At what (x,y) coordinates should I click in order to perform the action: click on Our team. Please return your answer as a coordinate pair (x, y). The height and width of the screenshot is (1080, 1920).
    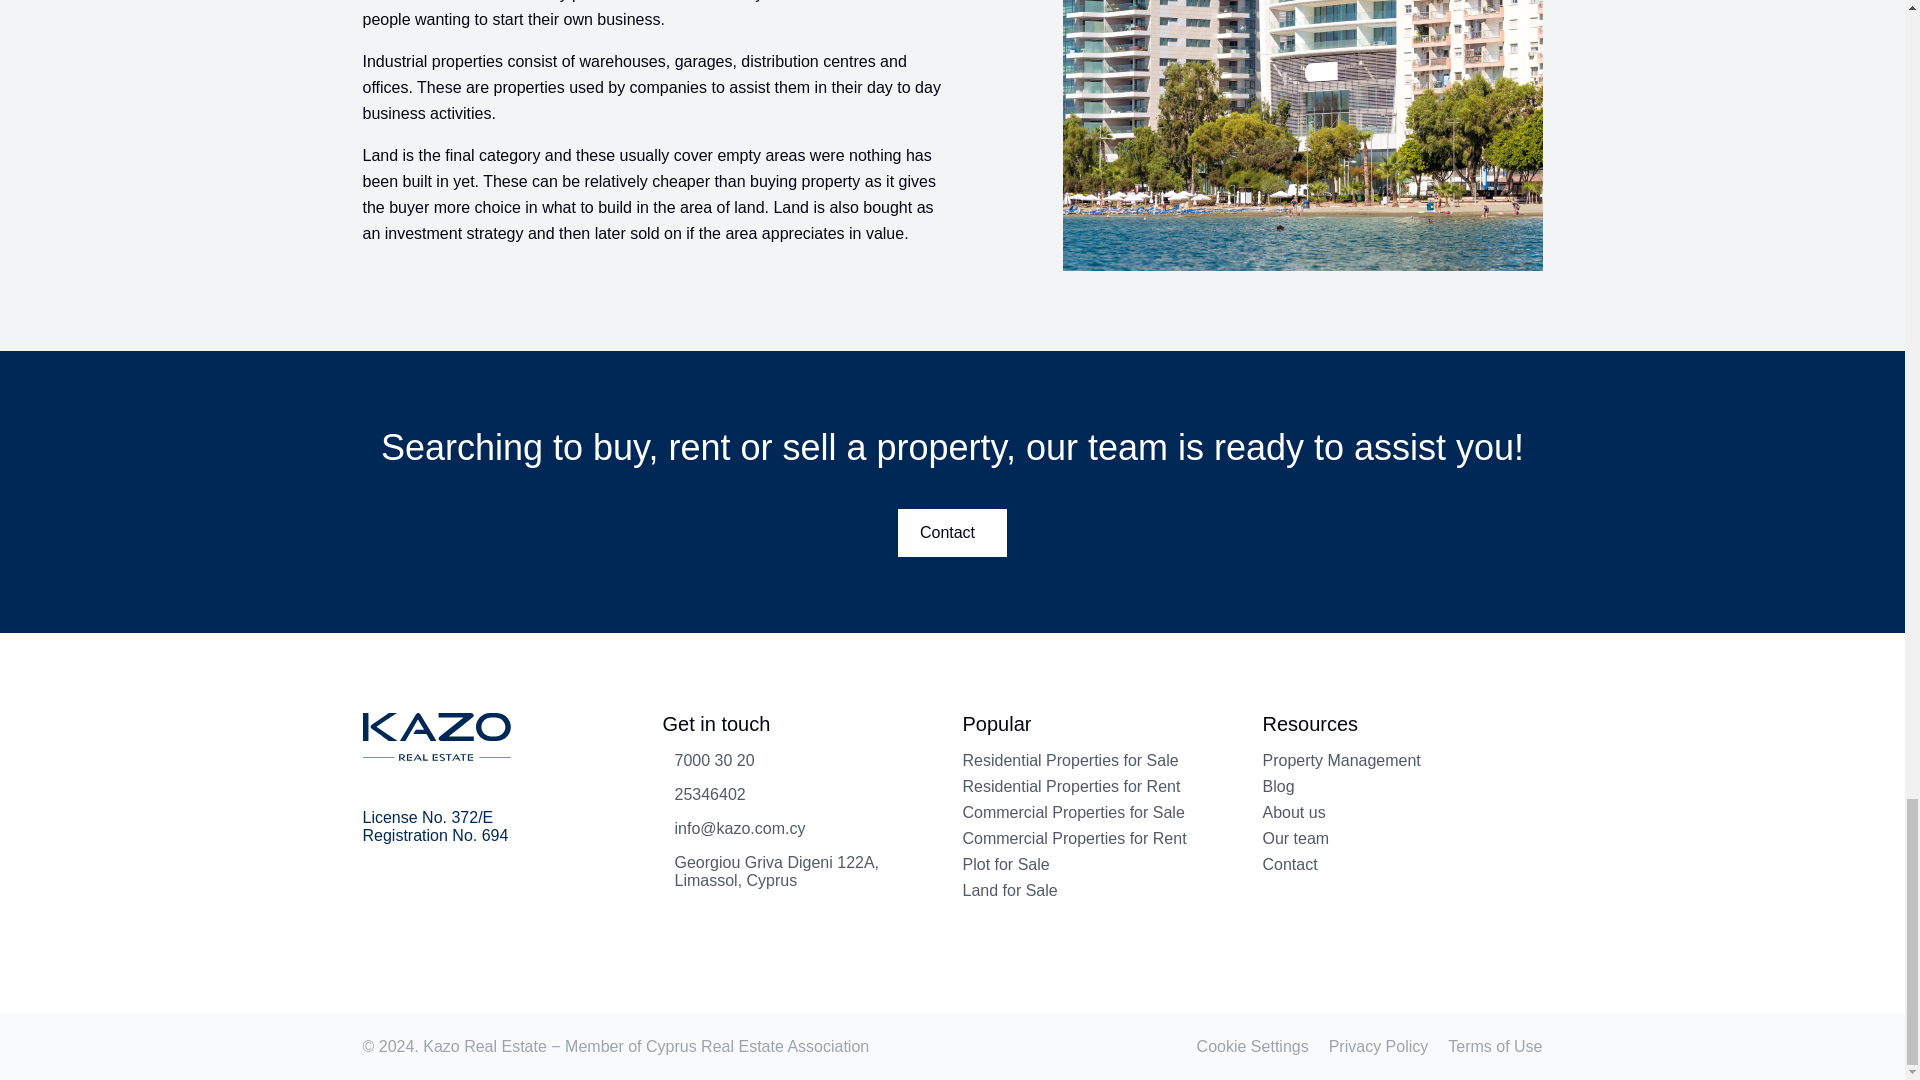
    Looking at the image, I should click on (1294, 838).